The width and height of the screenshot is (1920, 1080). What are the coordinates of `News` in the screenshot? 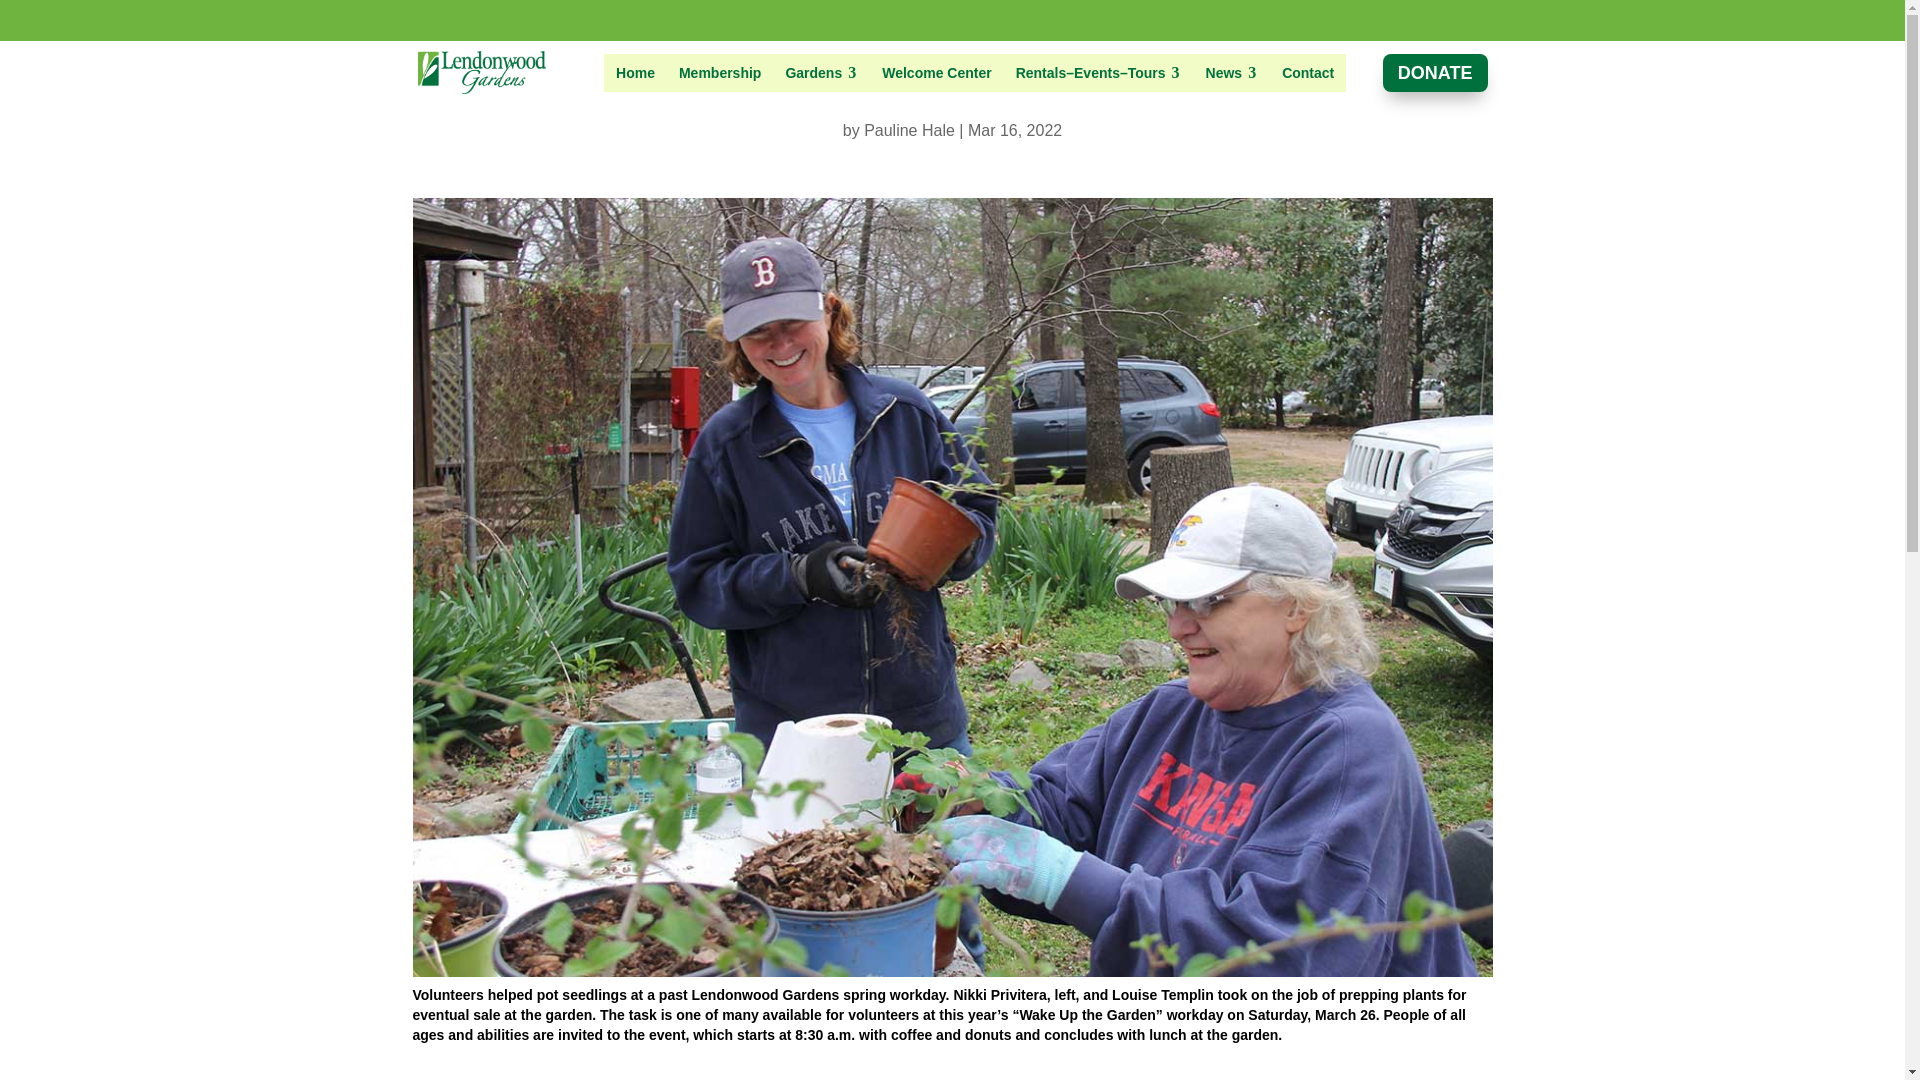 It's located at (1232, 72).